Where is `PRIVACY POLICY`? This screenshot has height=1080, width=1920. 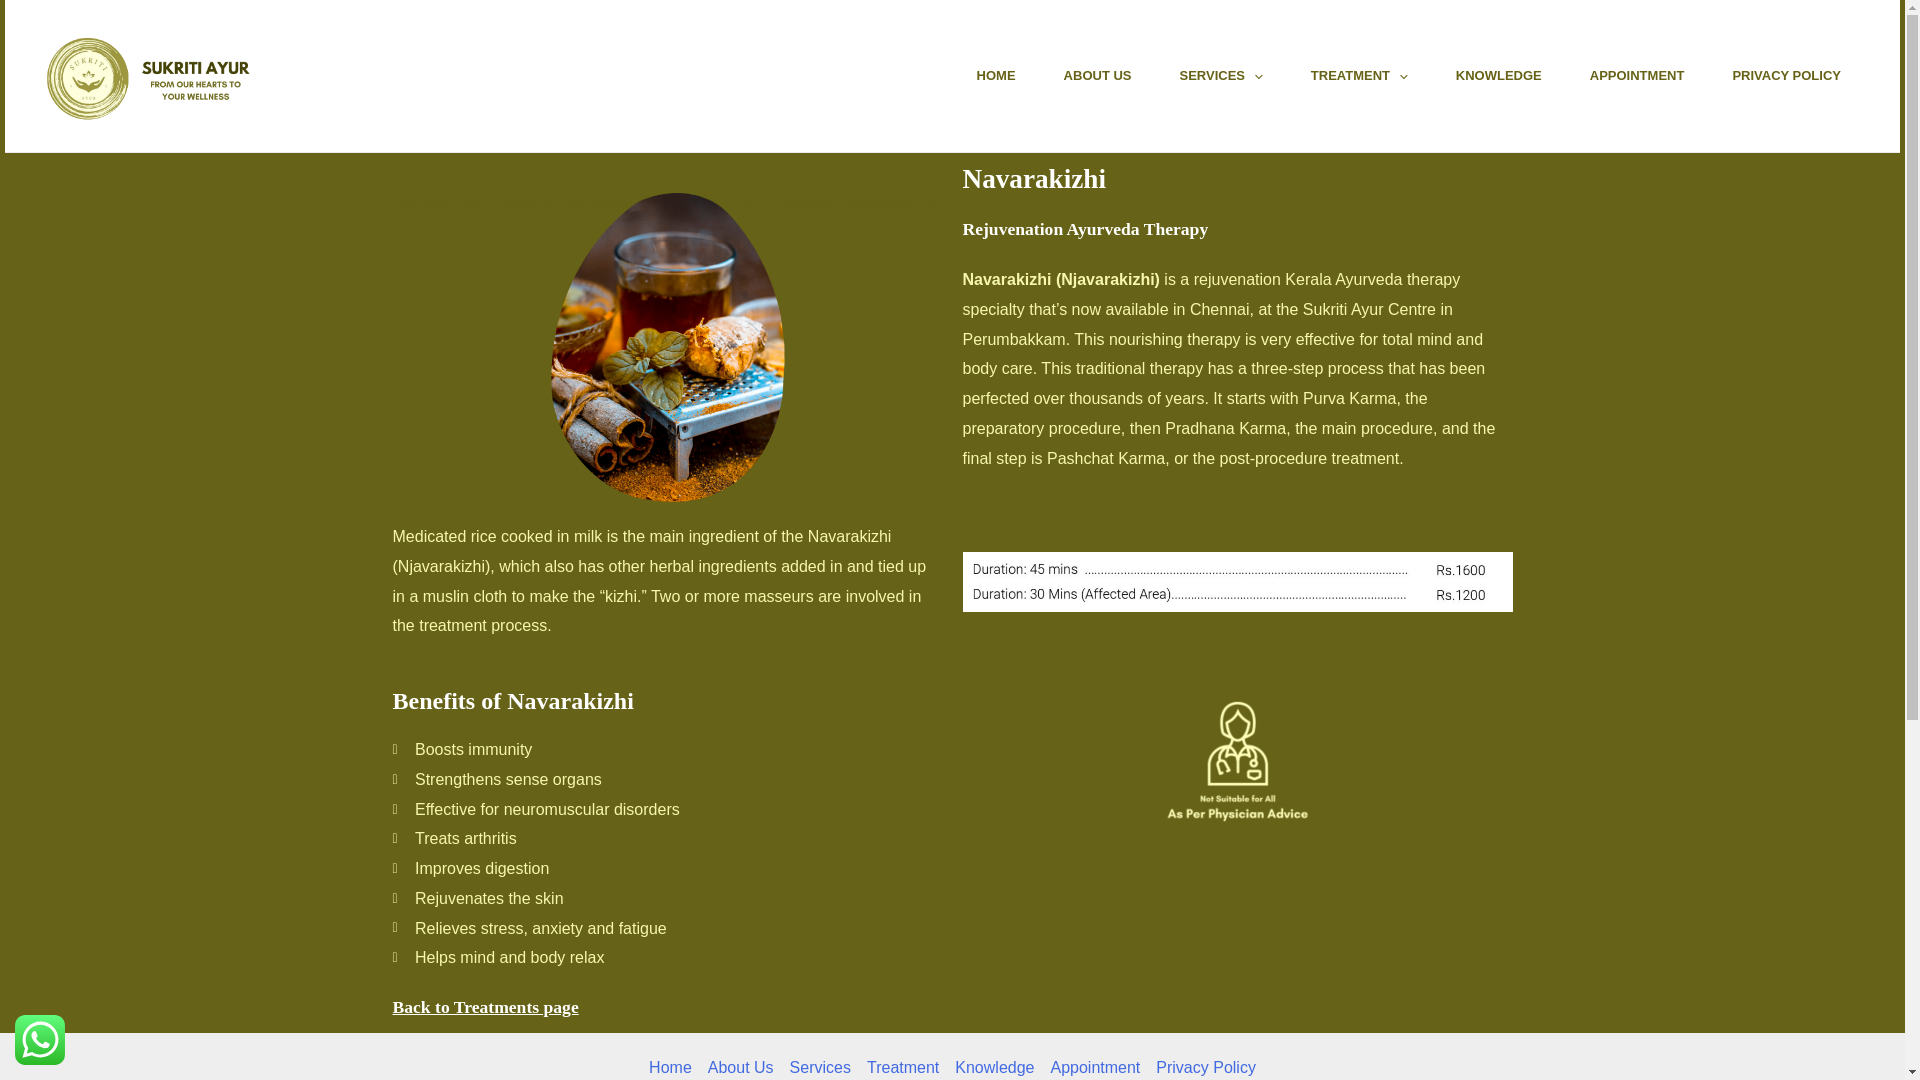 PRIVACY POLICY is located at coordinates (1786, 75).